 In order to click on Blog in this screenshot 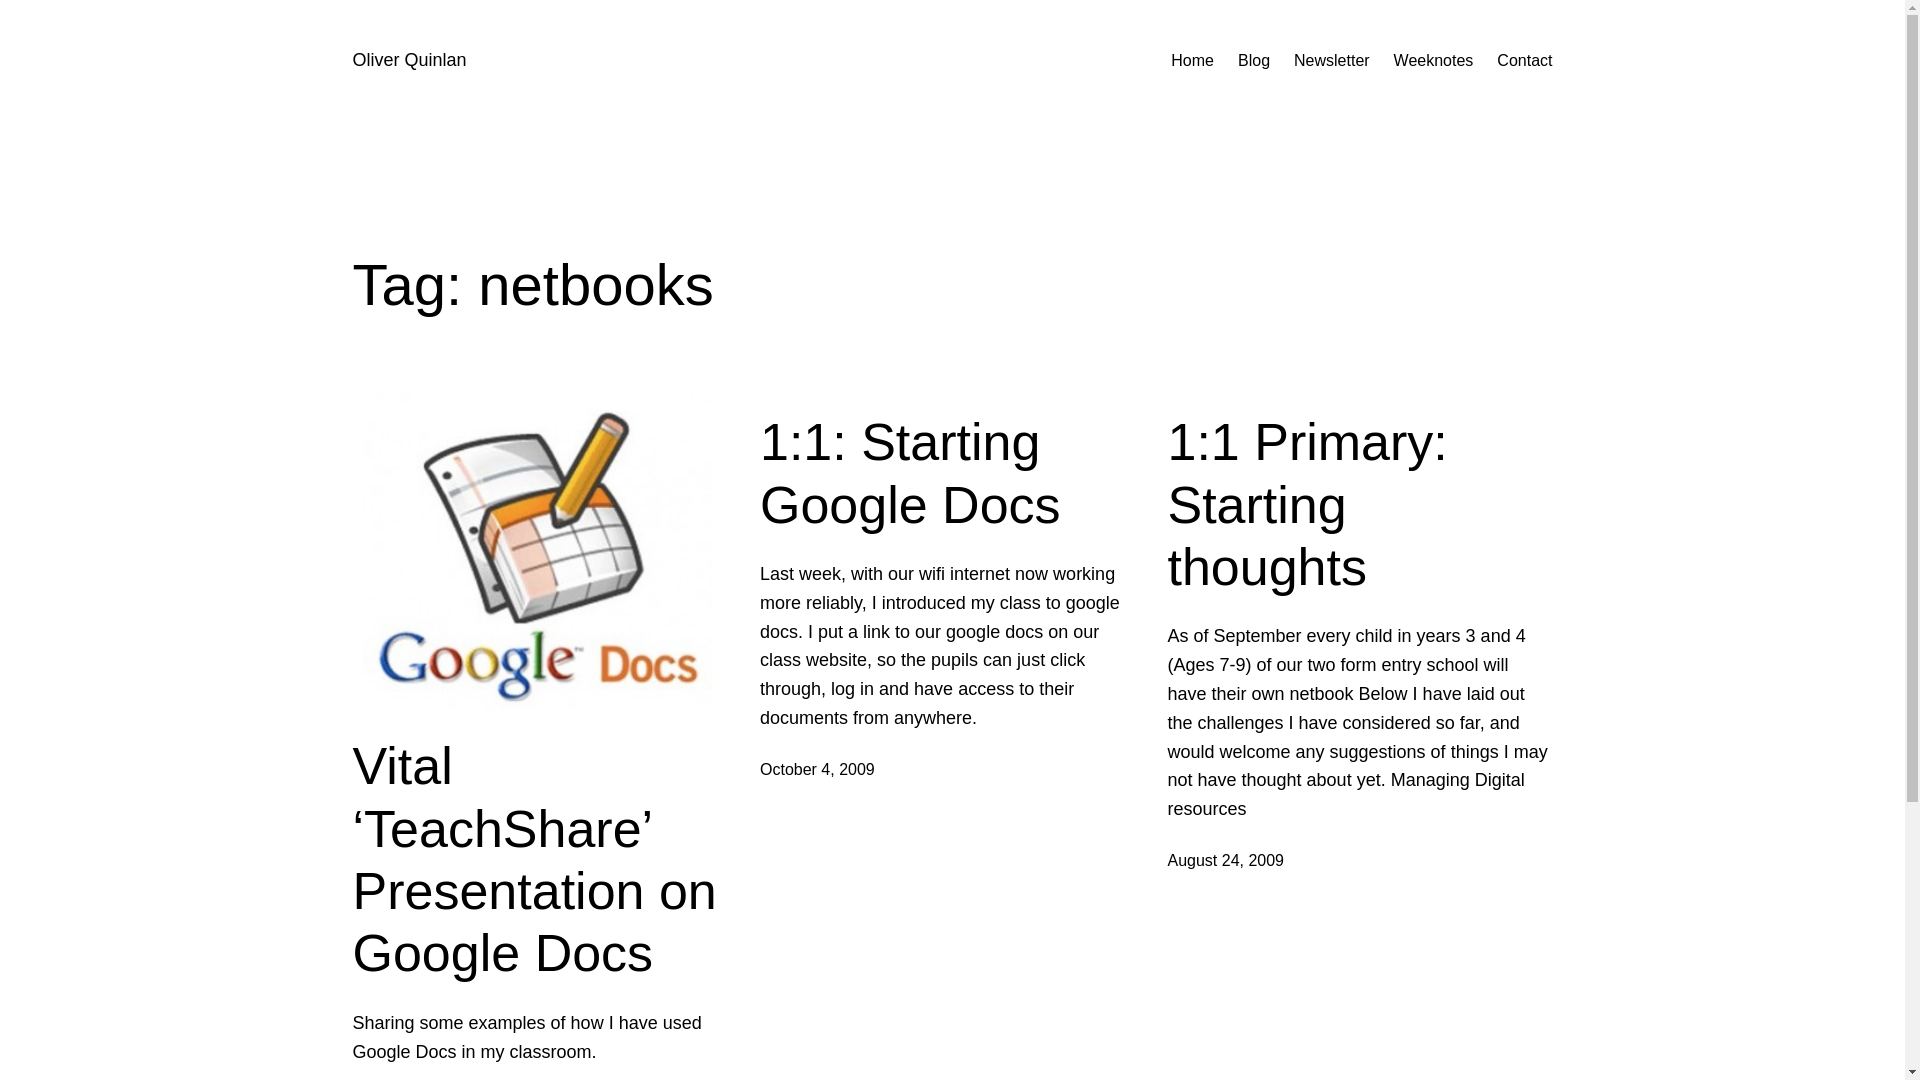, I will do `click(1254, 60)`.